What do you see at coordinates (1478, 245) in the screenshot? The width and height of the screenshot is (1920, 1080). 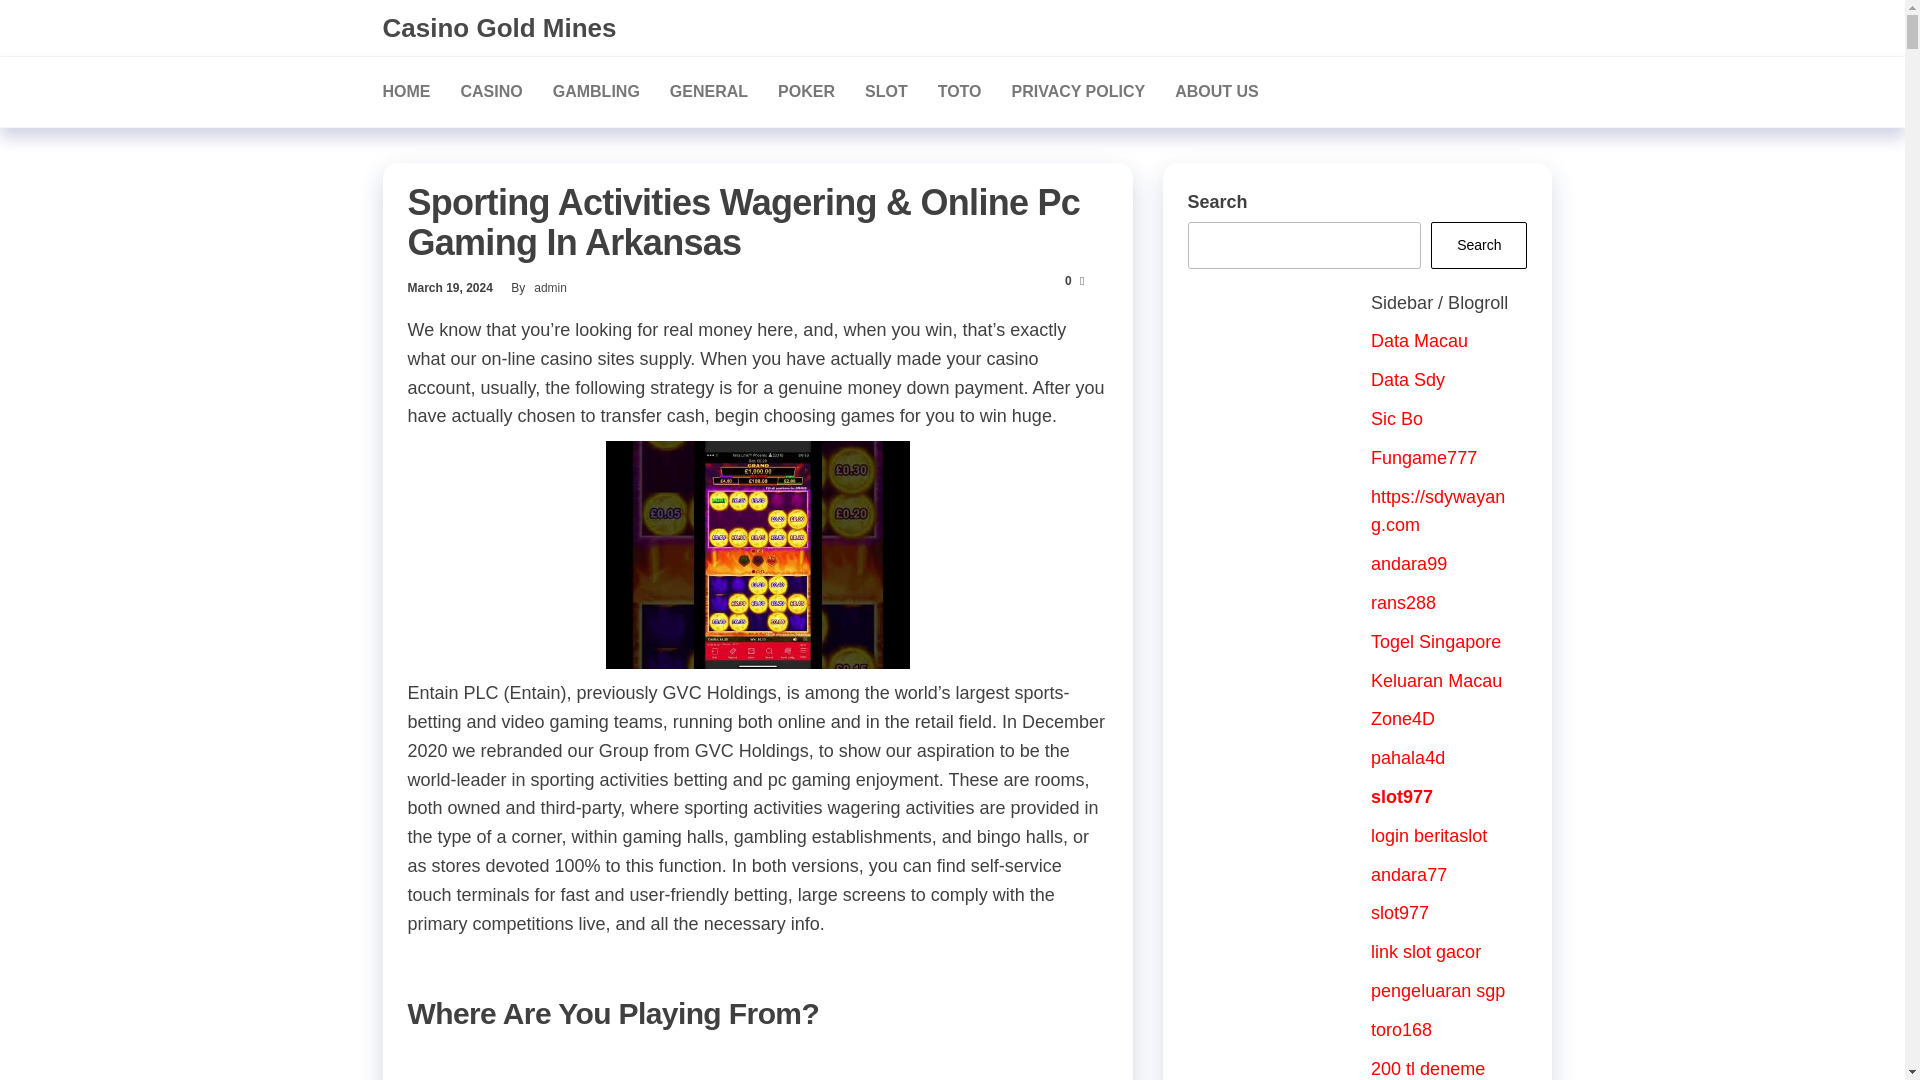 I see `Search` at bounding box center [1478, 245].